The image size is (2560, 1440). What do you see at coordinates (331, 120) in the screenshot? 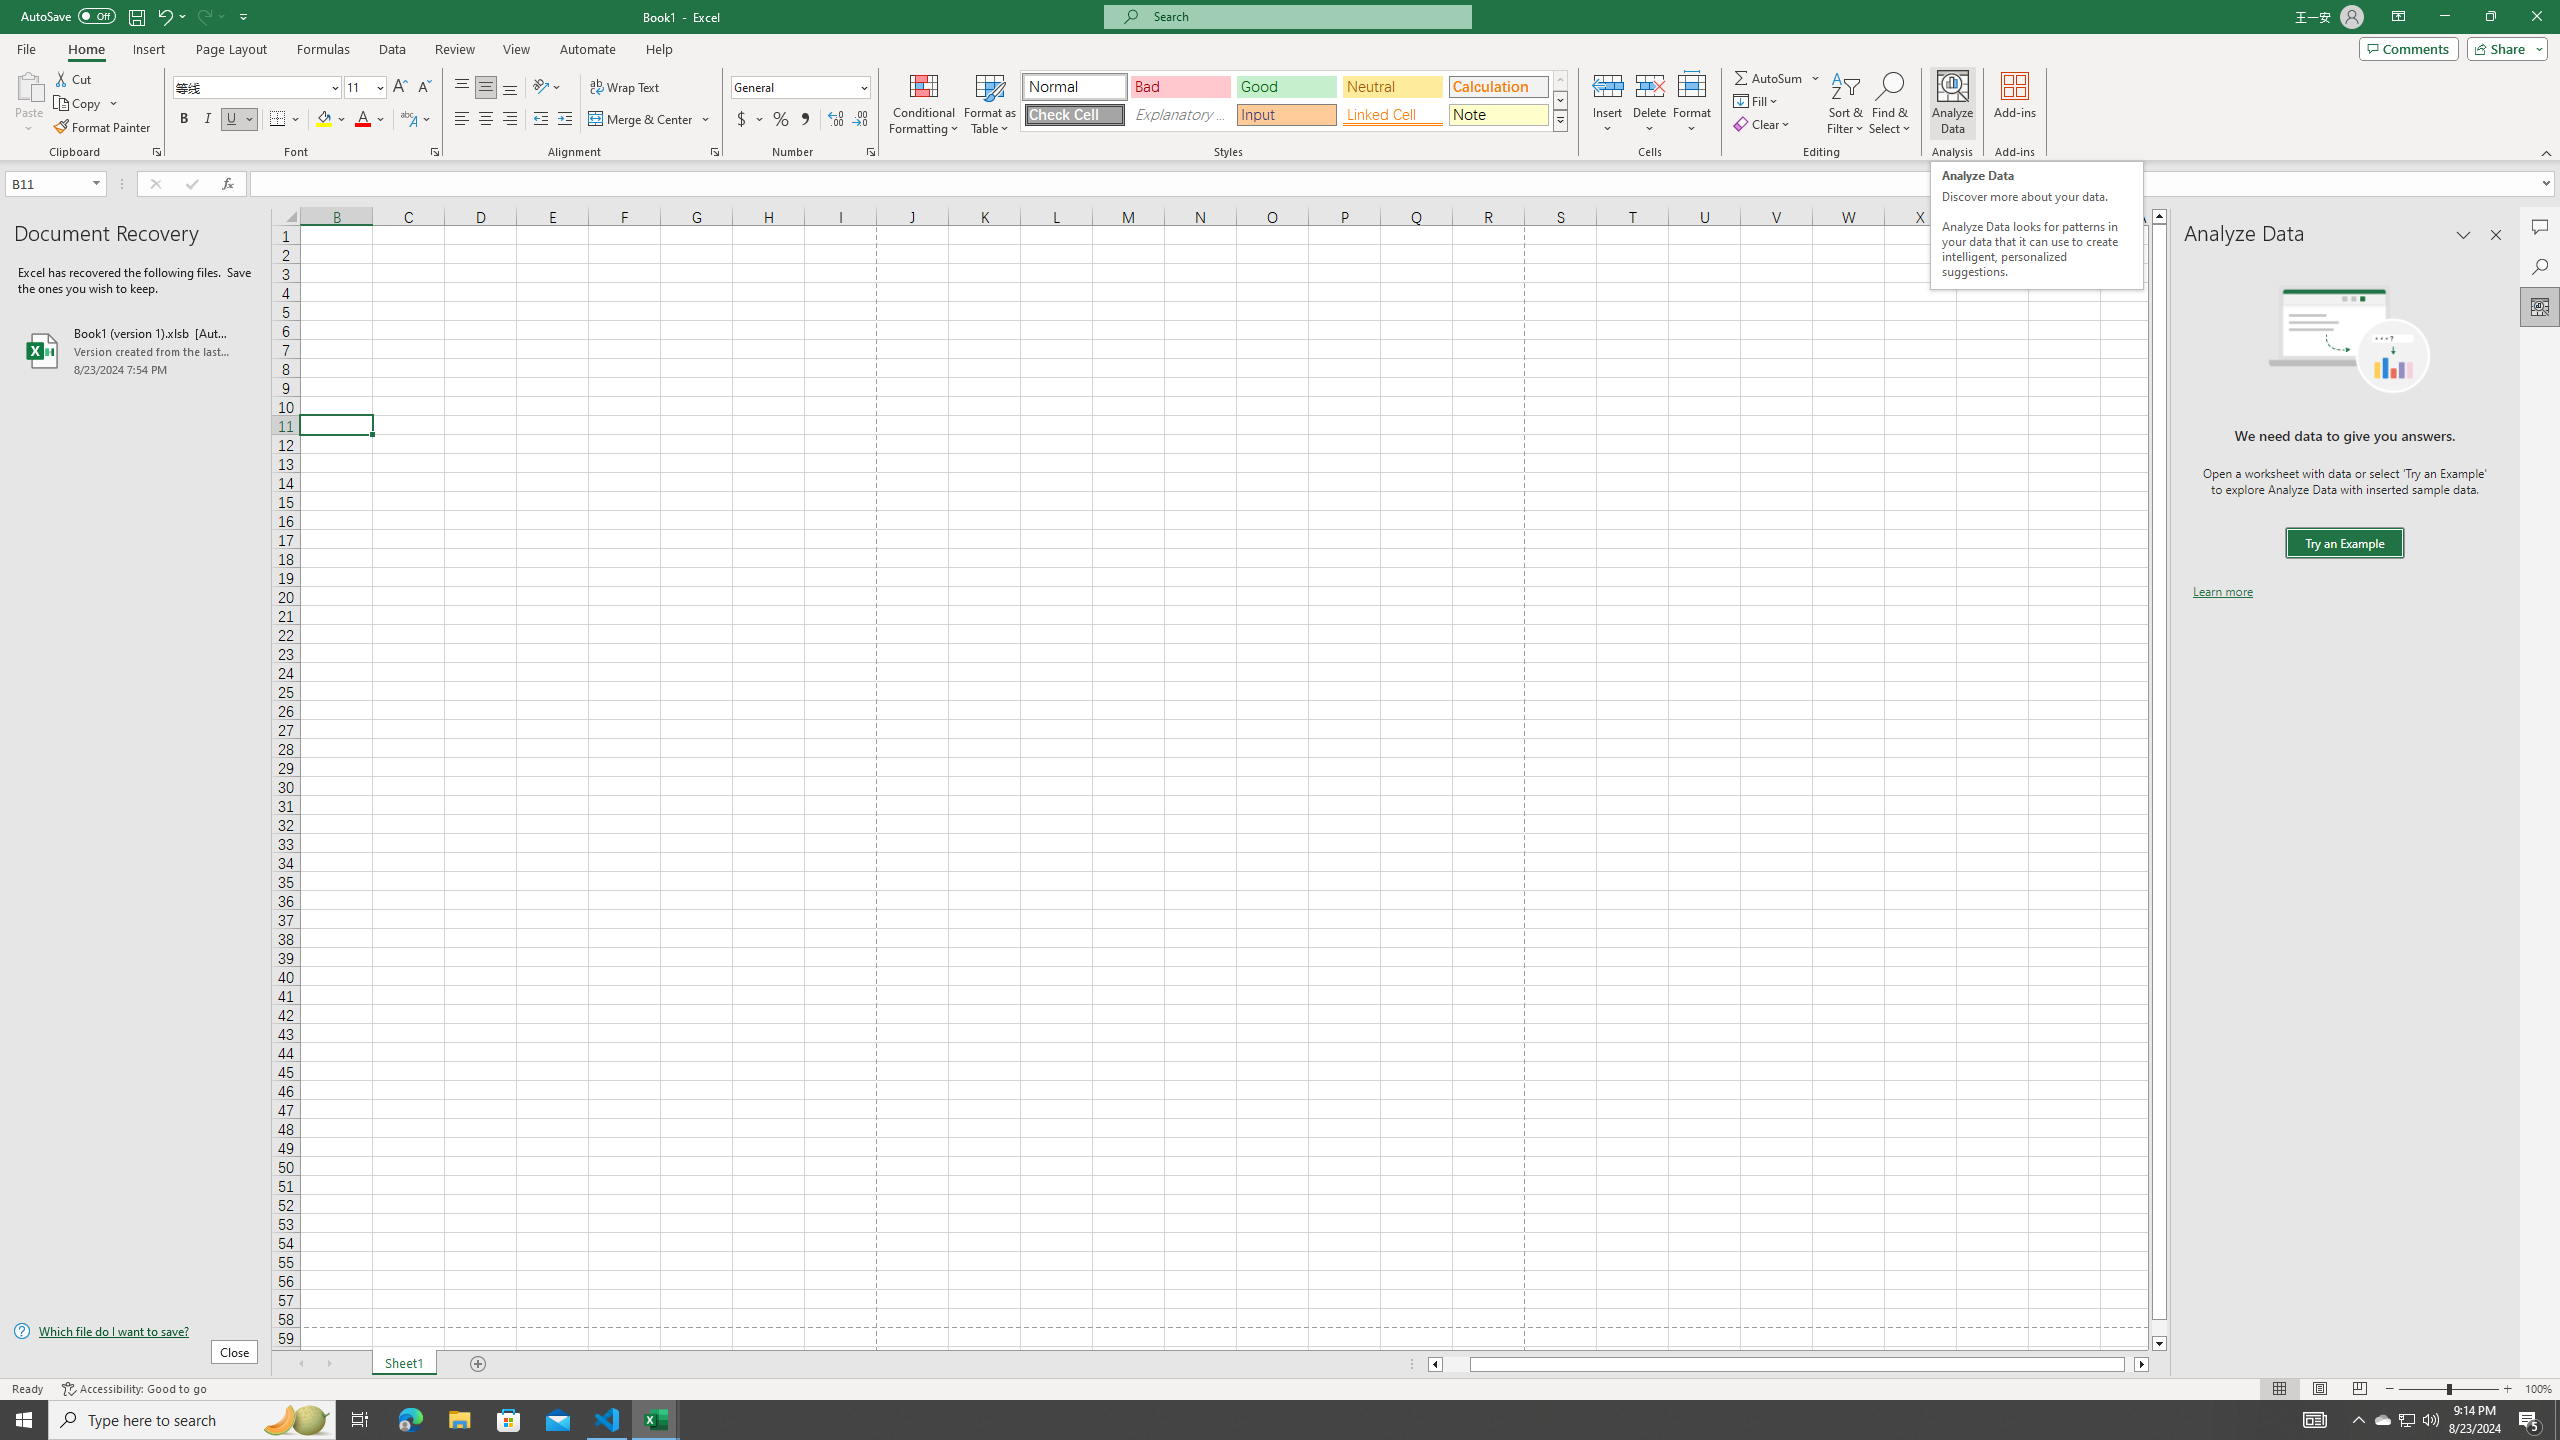
I see `Fill Color` at bounding box center [331, 120].